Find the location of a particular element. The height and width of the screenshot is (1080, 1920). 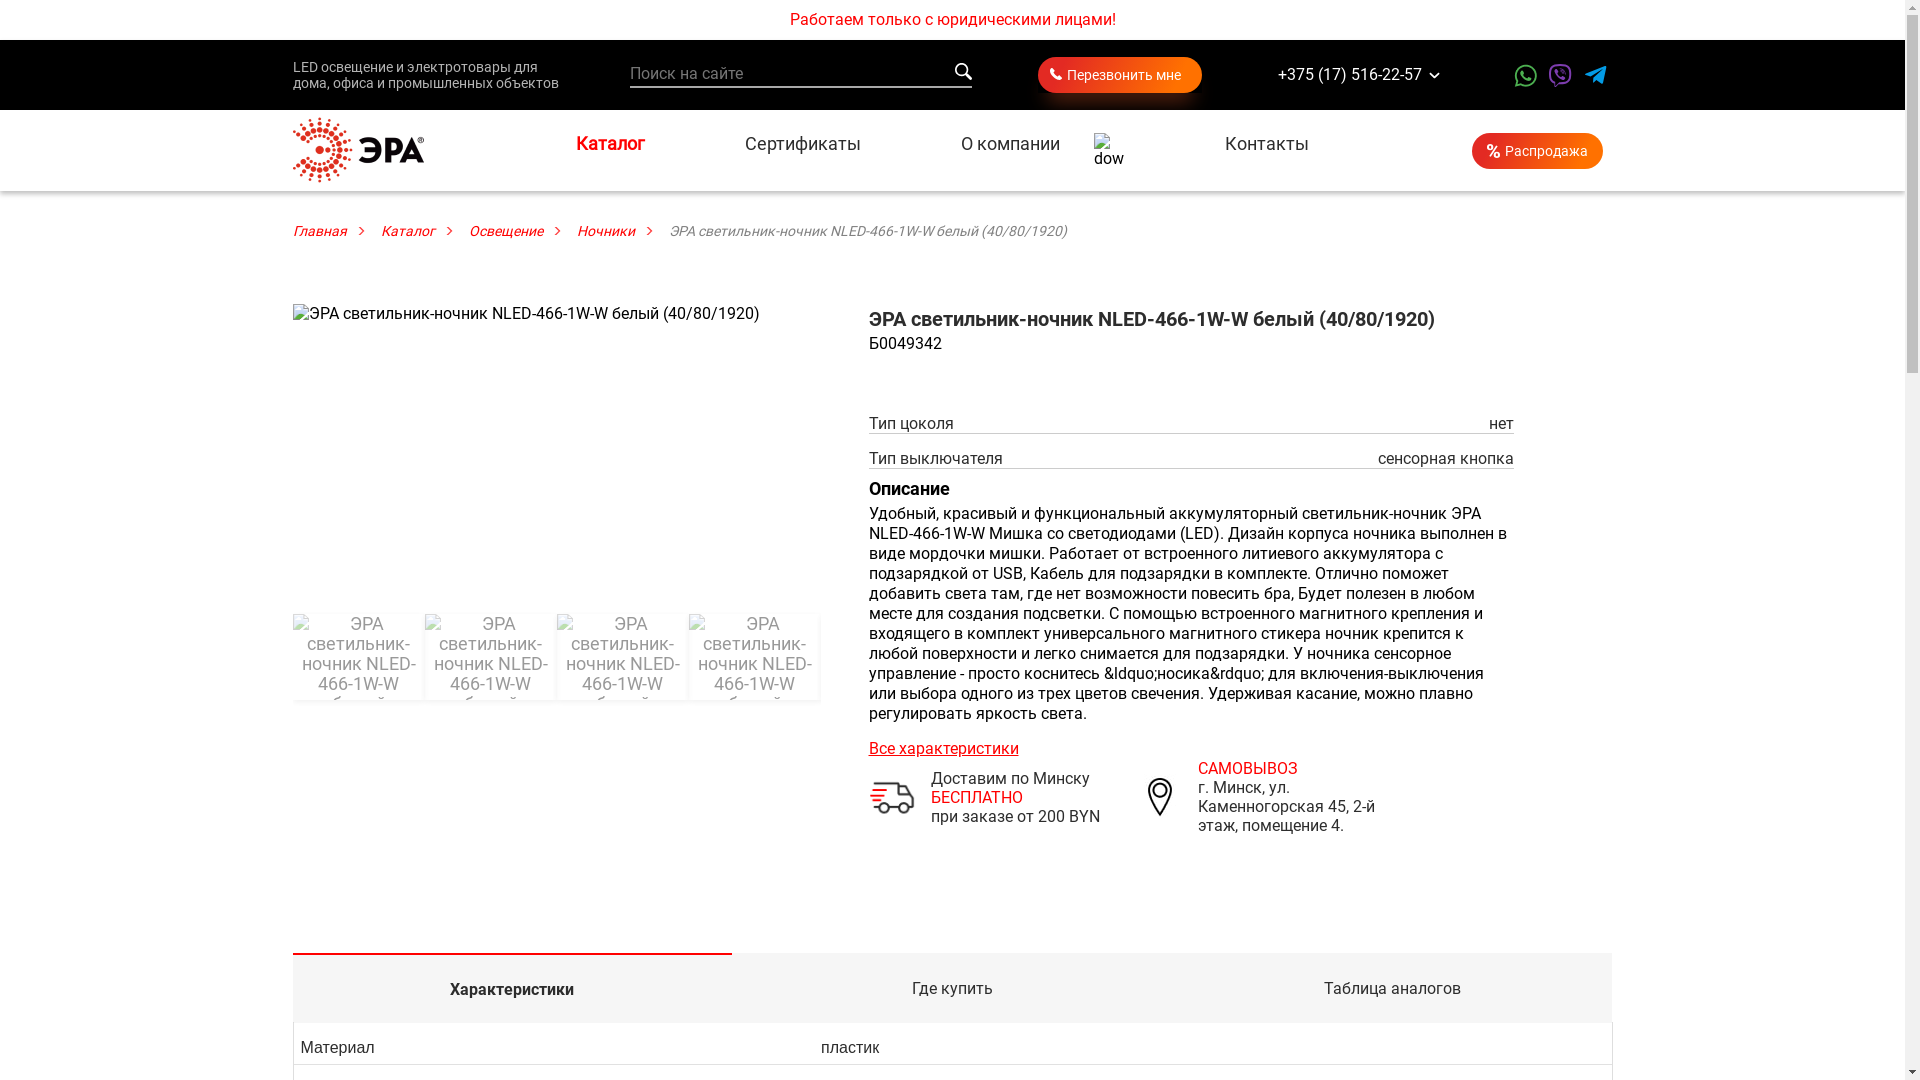

+375 (17) 516-22-57 is located at coordinates (1345, 76).